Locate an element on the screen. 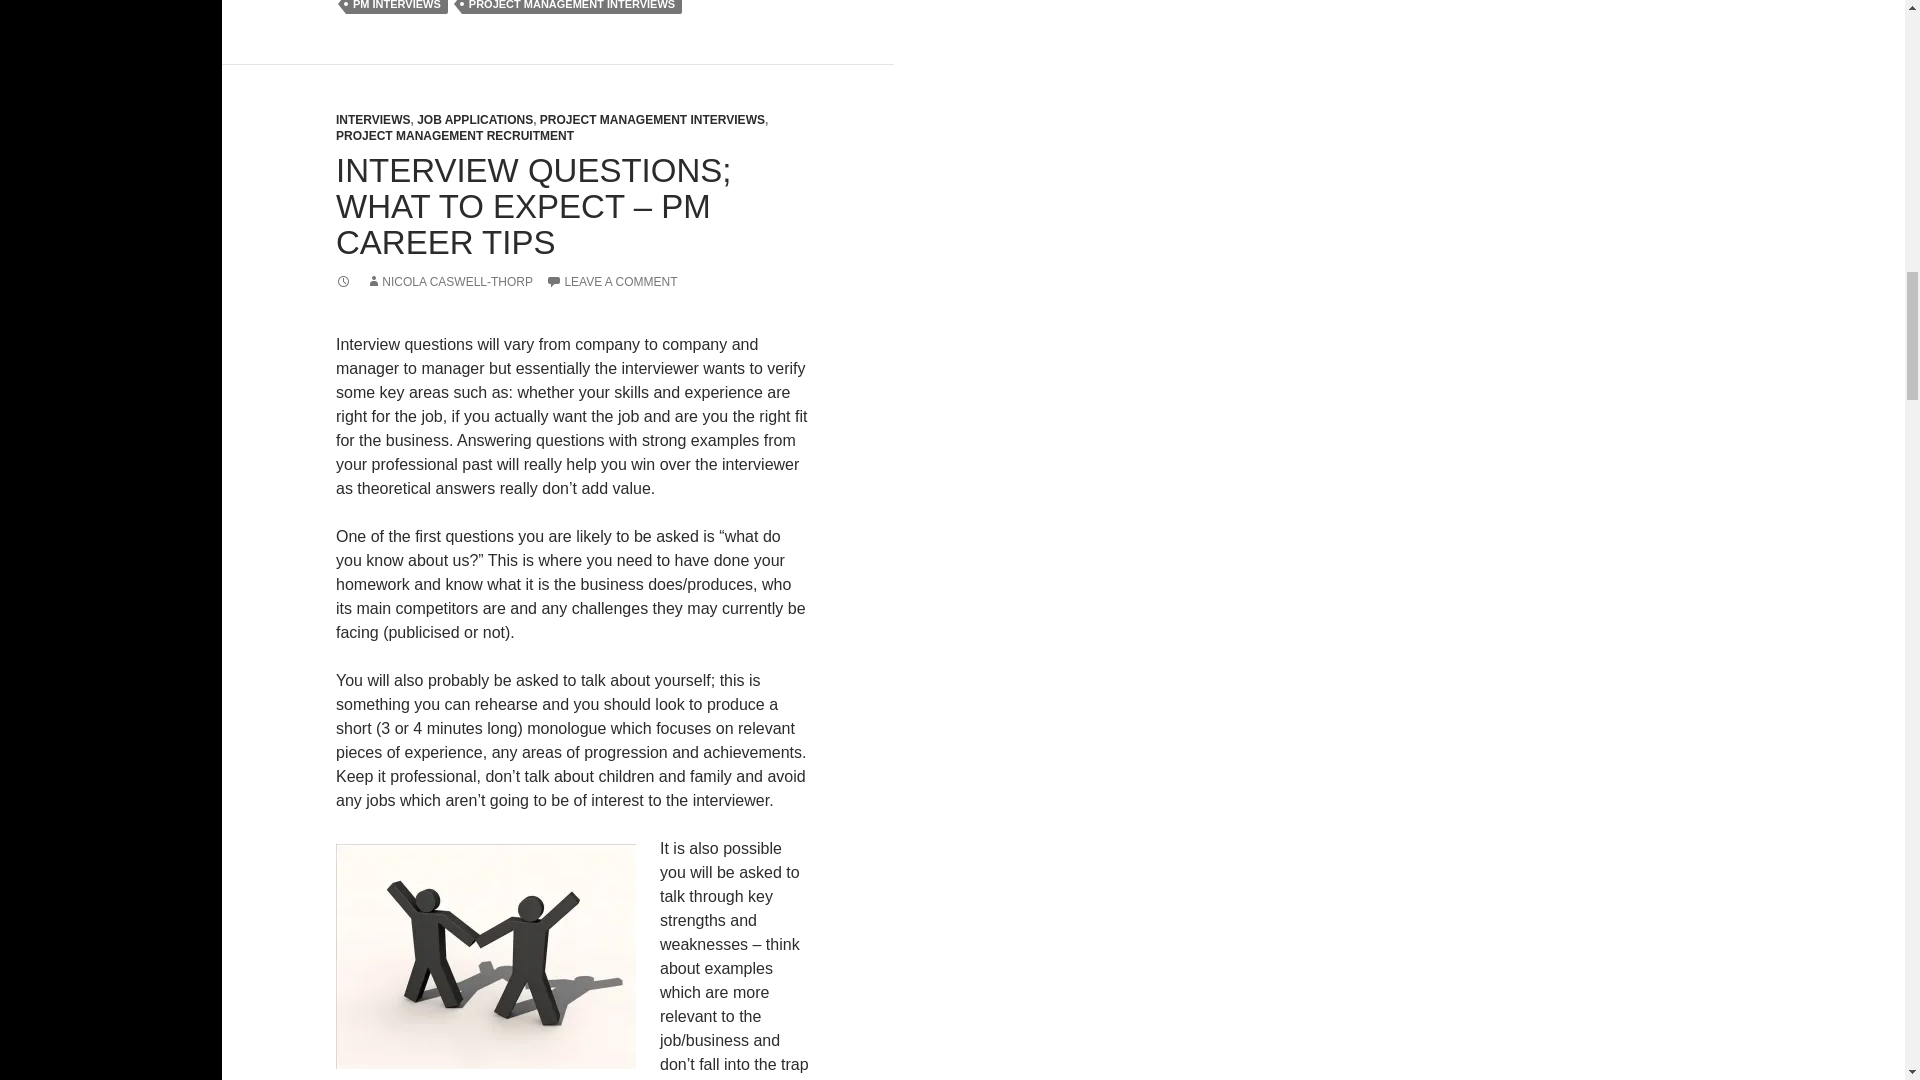 This screenshot has height=1080, width=1920. PROJECT MANAGEMENT INTERVIEWS is located at coordinates (572, 7).